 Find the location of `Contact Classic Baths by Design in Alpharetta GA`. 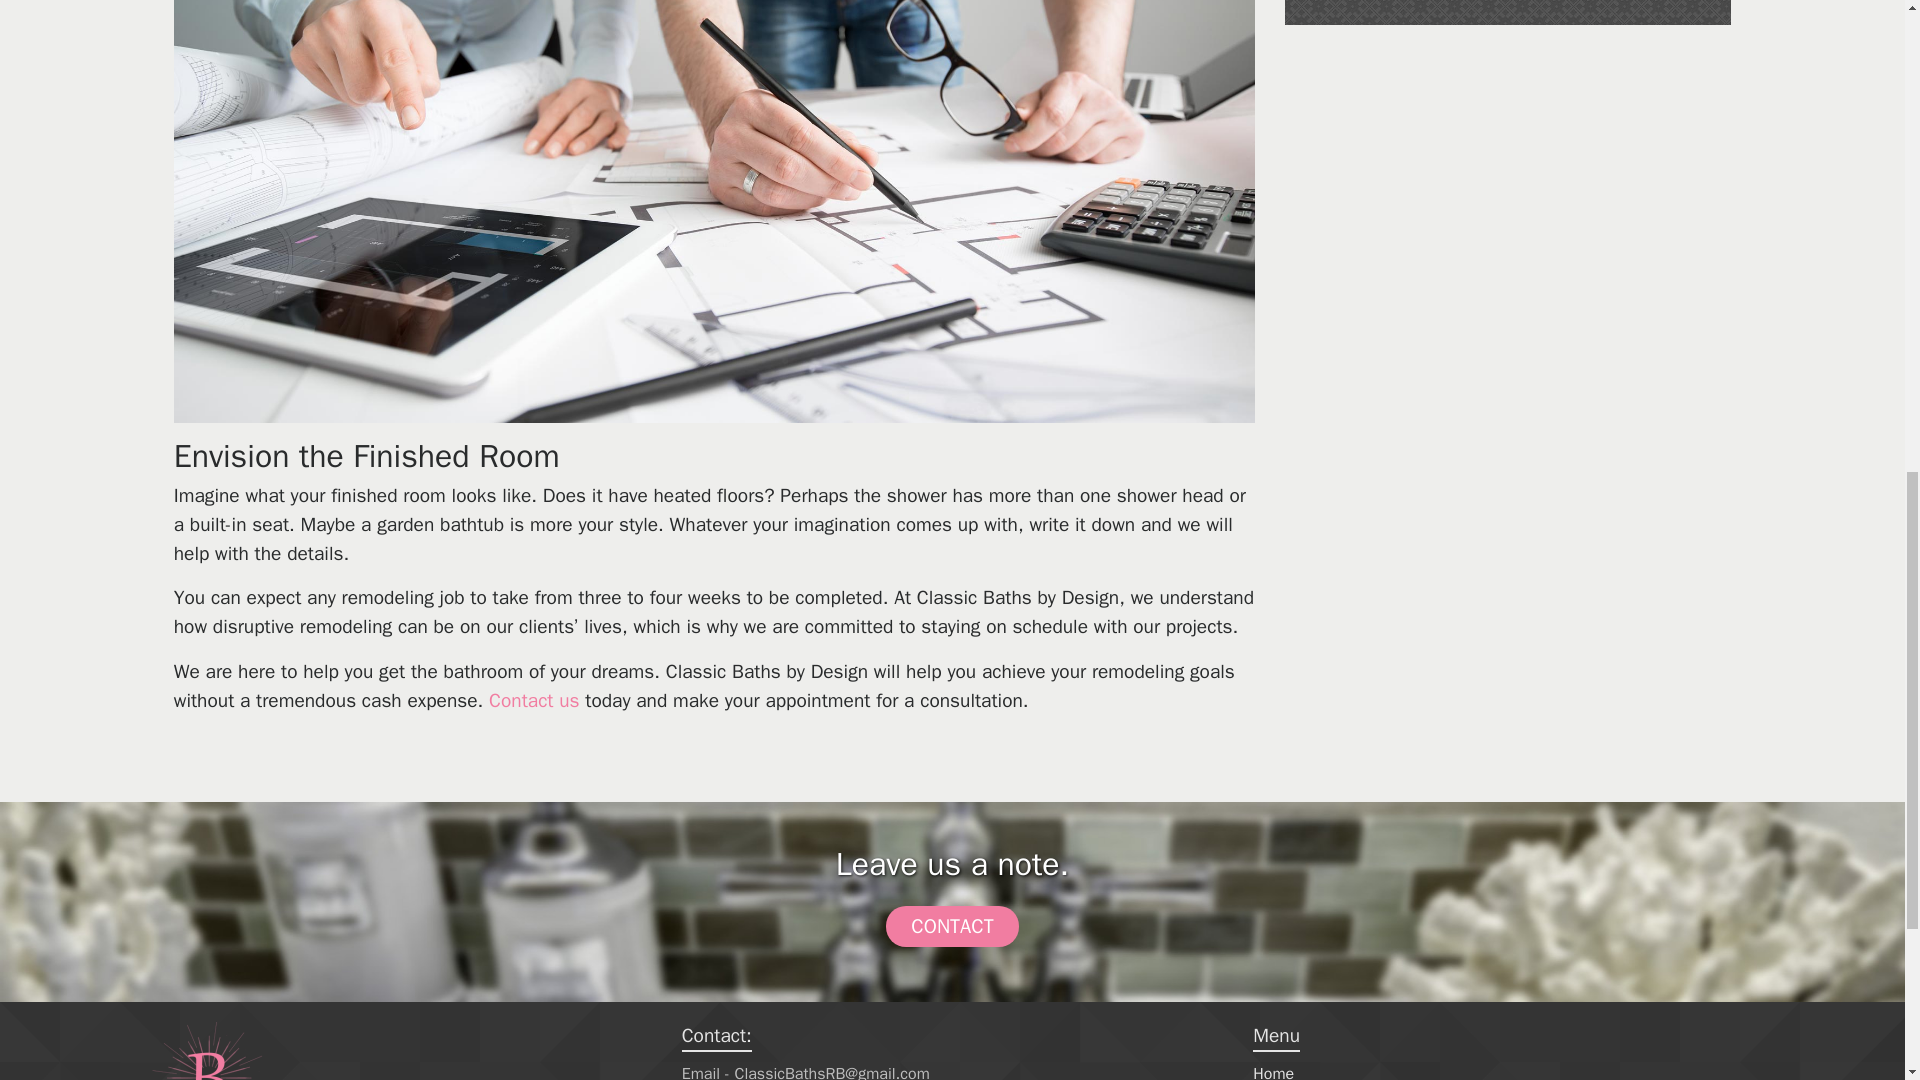

Contact Classic Baths by Design in Alpharetta GA is located at coordinates (534, 700).